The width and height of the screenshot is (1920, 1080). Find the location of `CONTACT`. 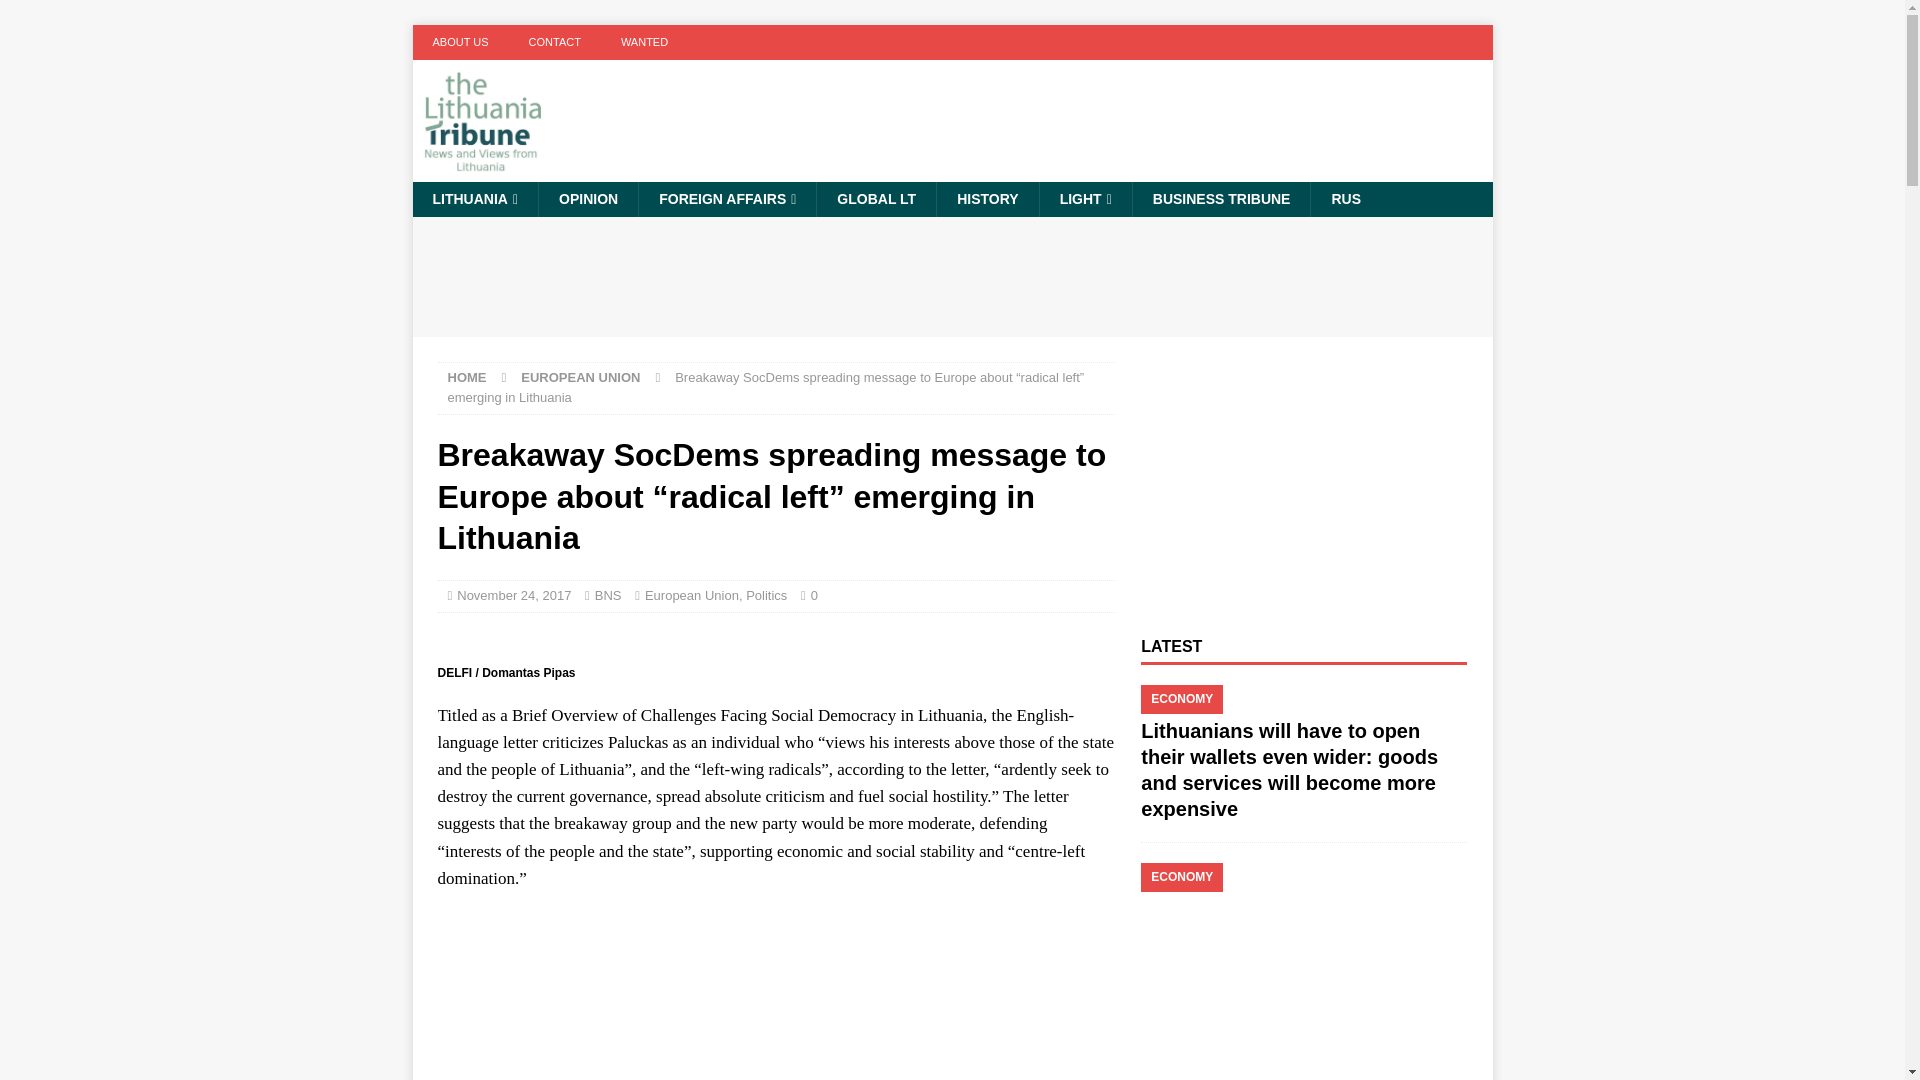

CONTACT is located at coordinates (554, 42).